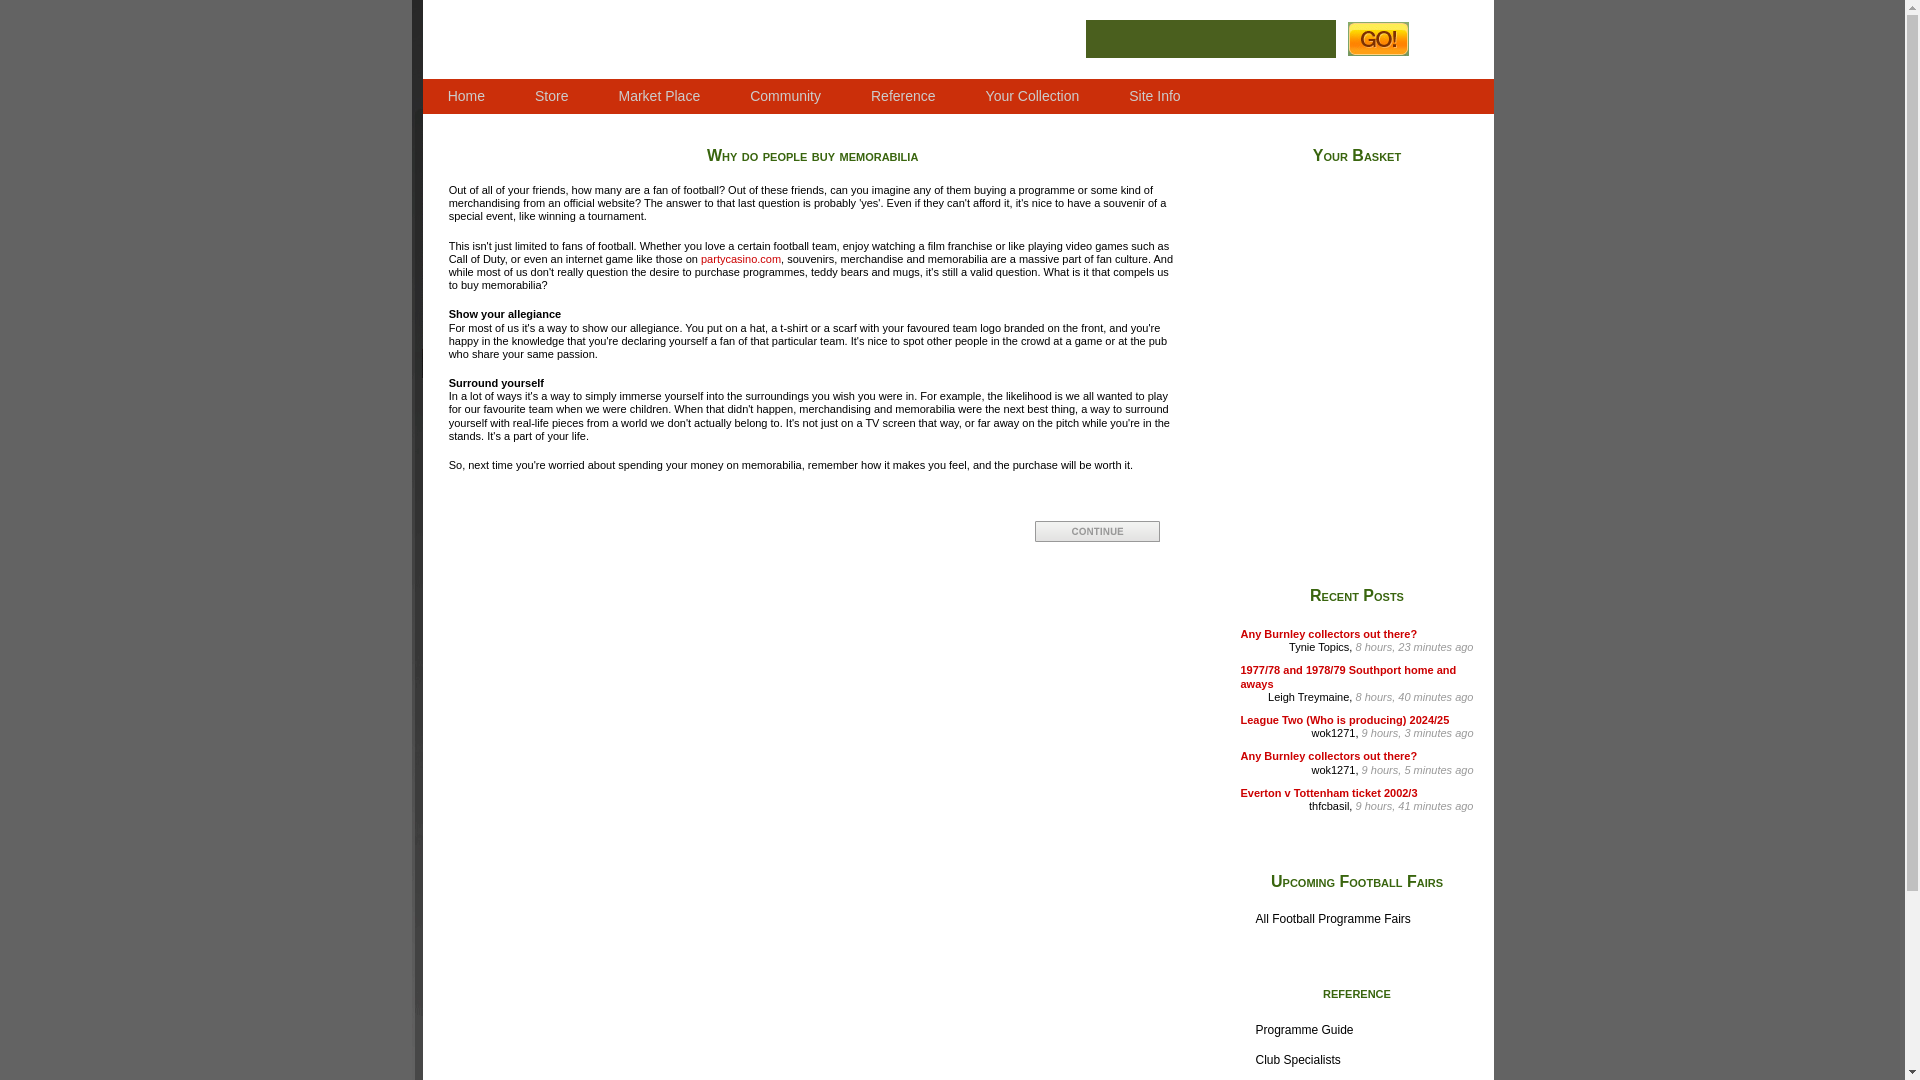  I want to click on Community, so click(786, 95).